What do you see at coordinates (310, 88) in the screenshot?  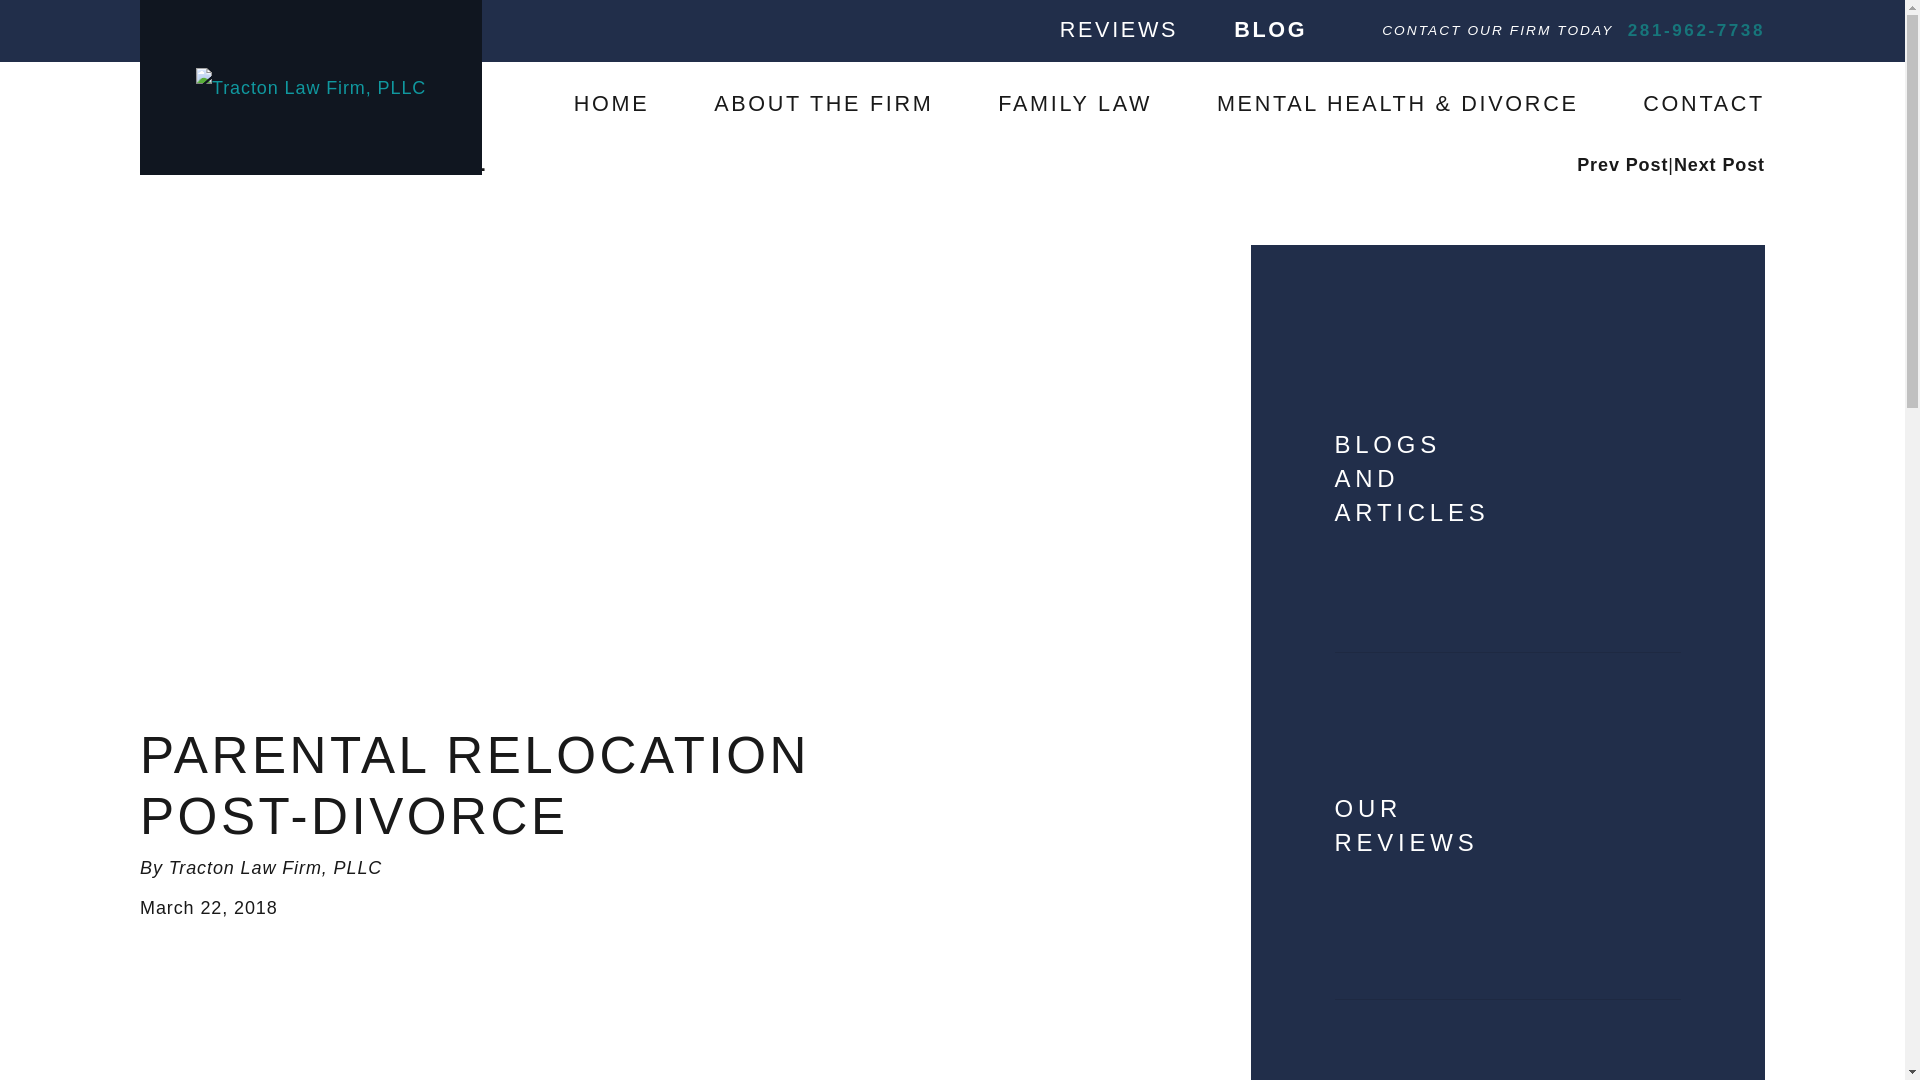 I see `Tracton Law Firm, PLLC` at bounding box center [310, 88].